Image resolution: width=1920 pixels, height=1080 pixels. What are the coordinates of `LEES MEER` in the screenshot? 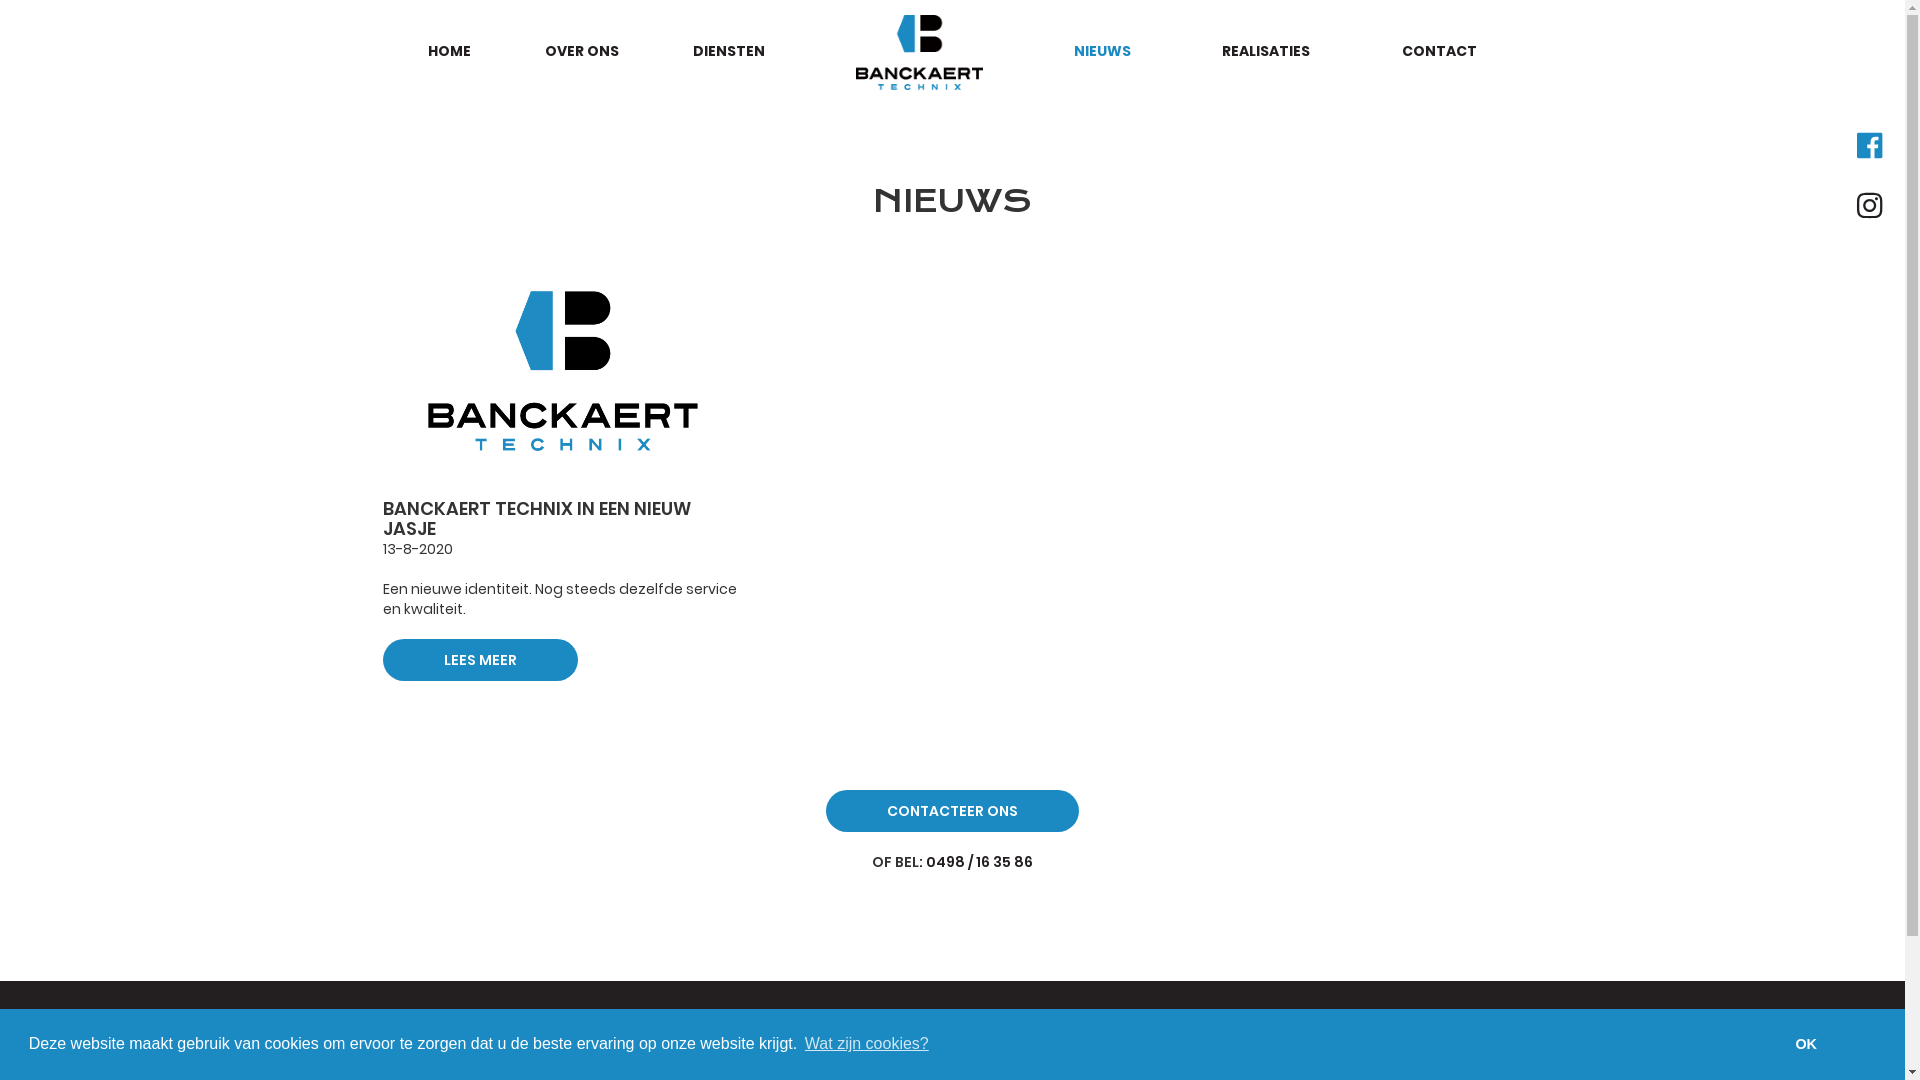 It's located at (480, 660).